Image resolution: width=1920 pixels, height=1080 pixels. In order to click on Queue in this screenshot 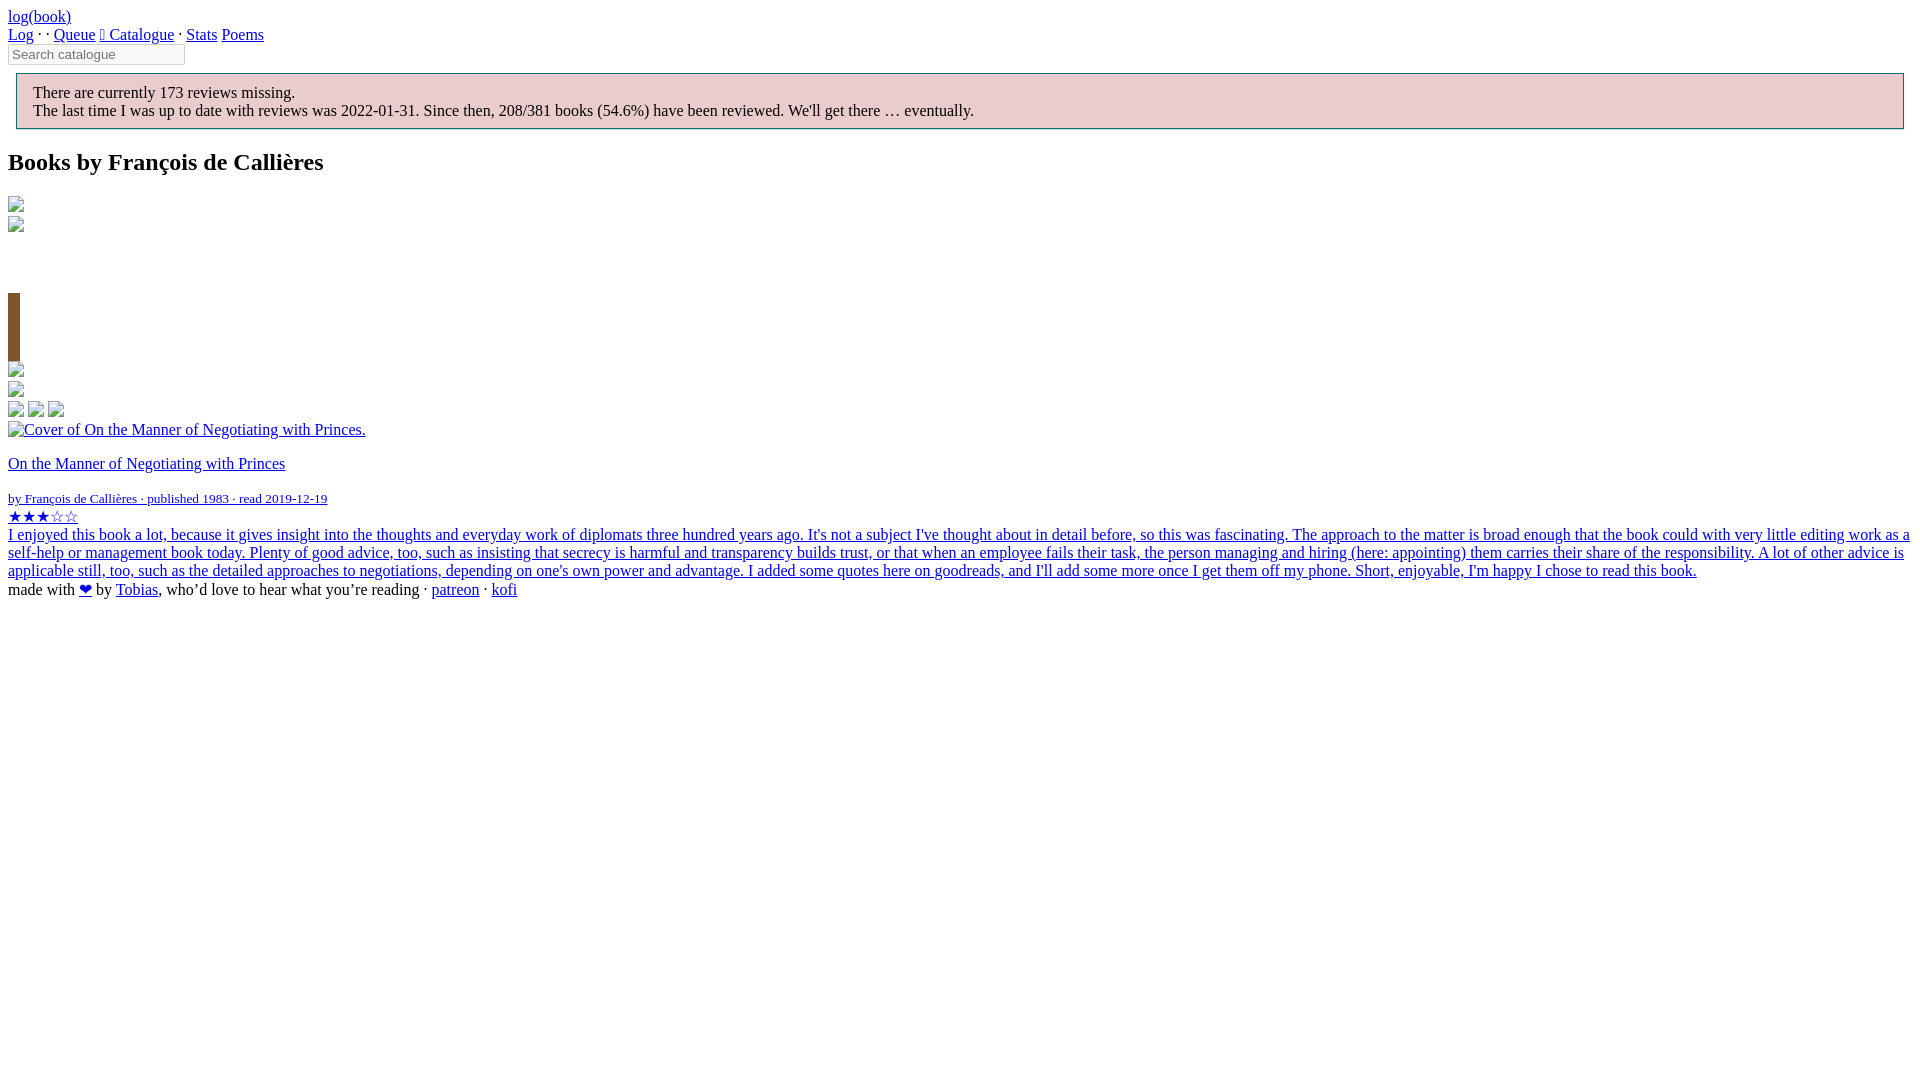, I will do `click(74, 34)`.